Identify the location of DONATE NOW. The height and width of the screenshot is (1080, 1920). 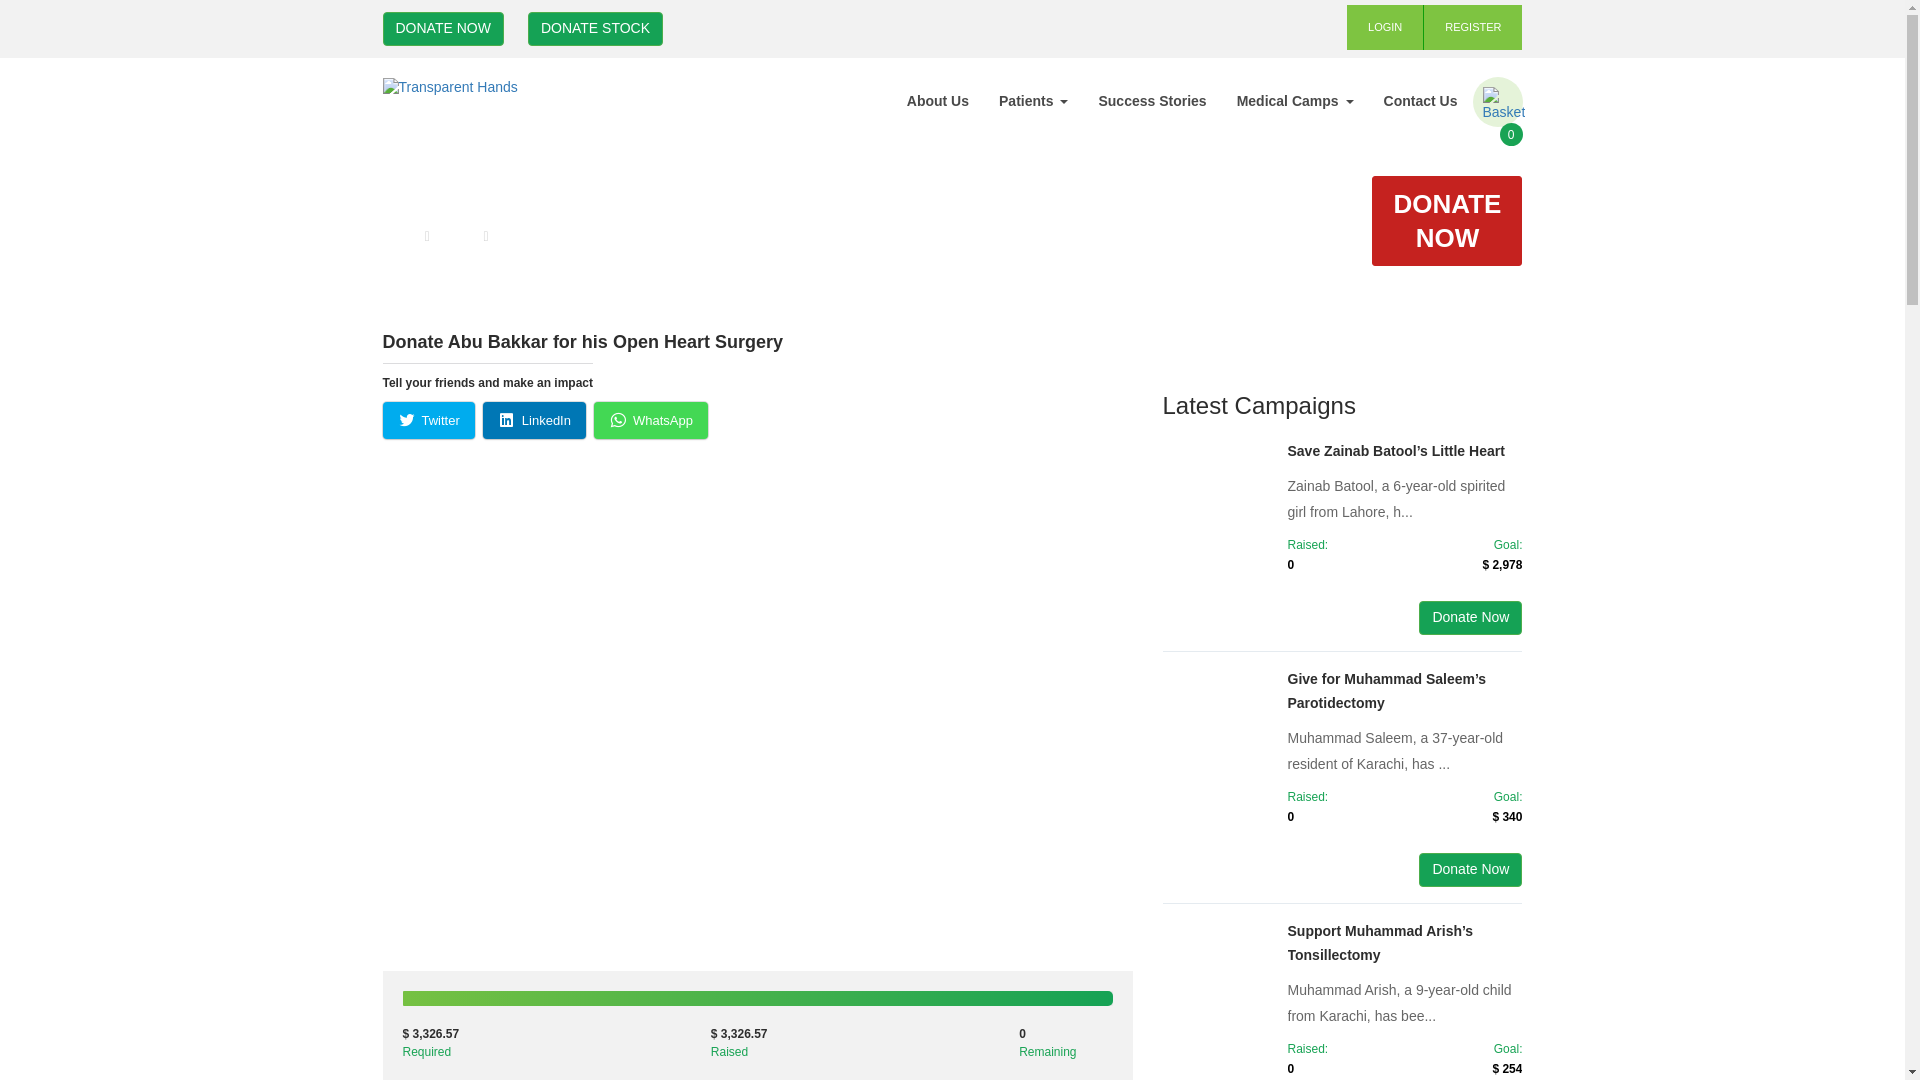
(1447, 220).